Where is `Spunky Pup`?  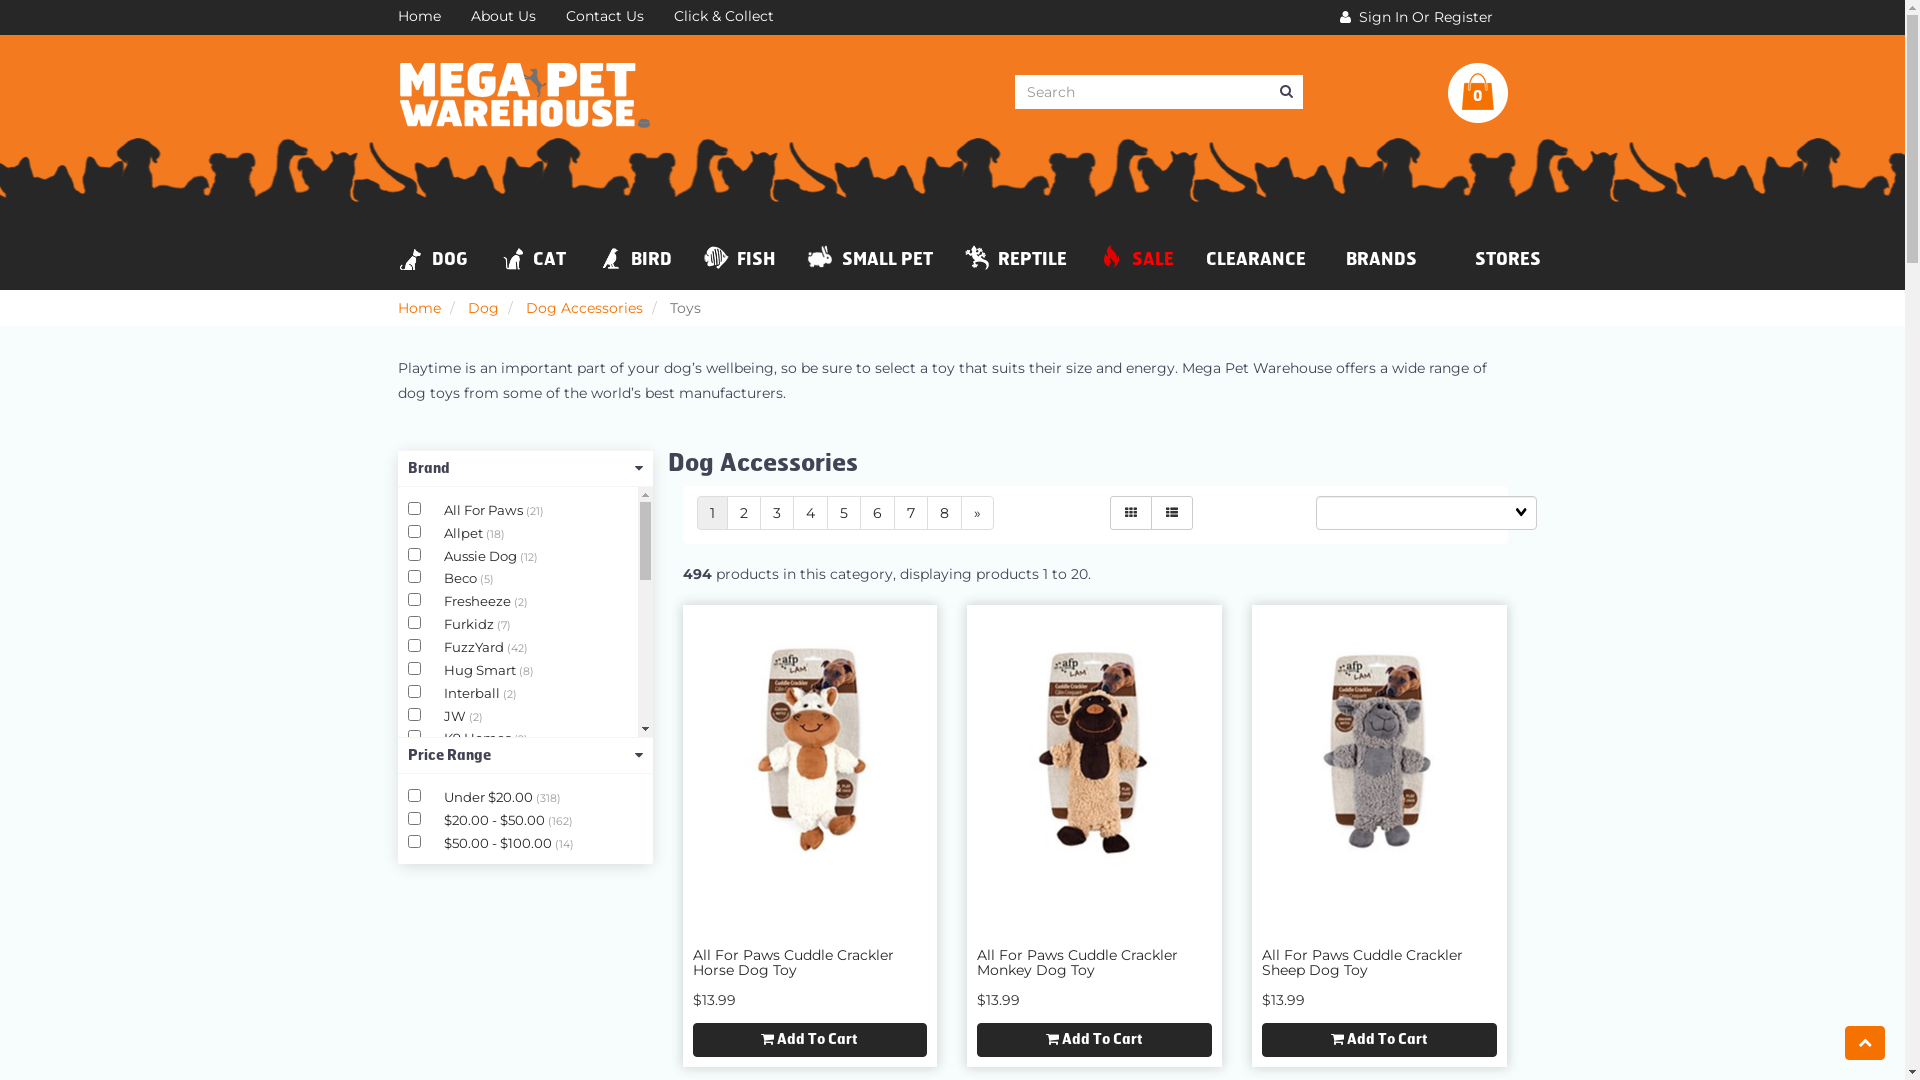 Spunky Pup is located at coordinates (486, 1036).